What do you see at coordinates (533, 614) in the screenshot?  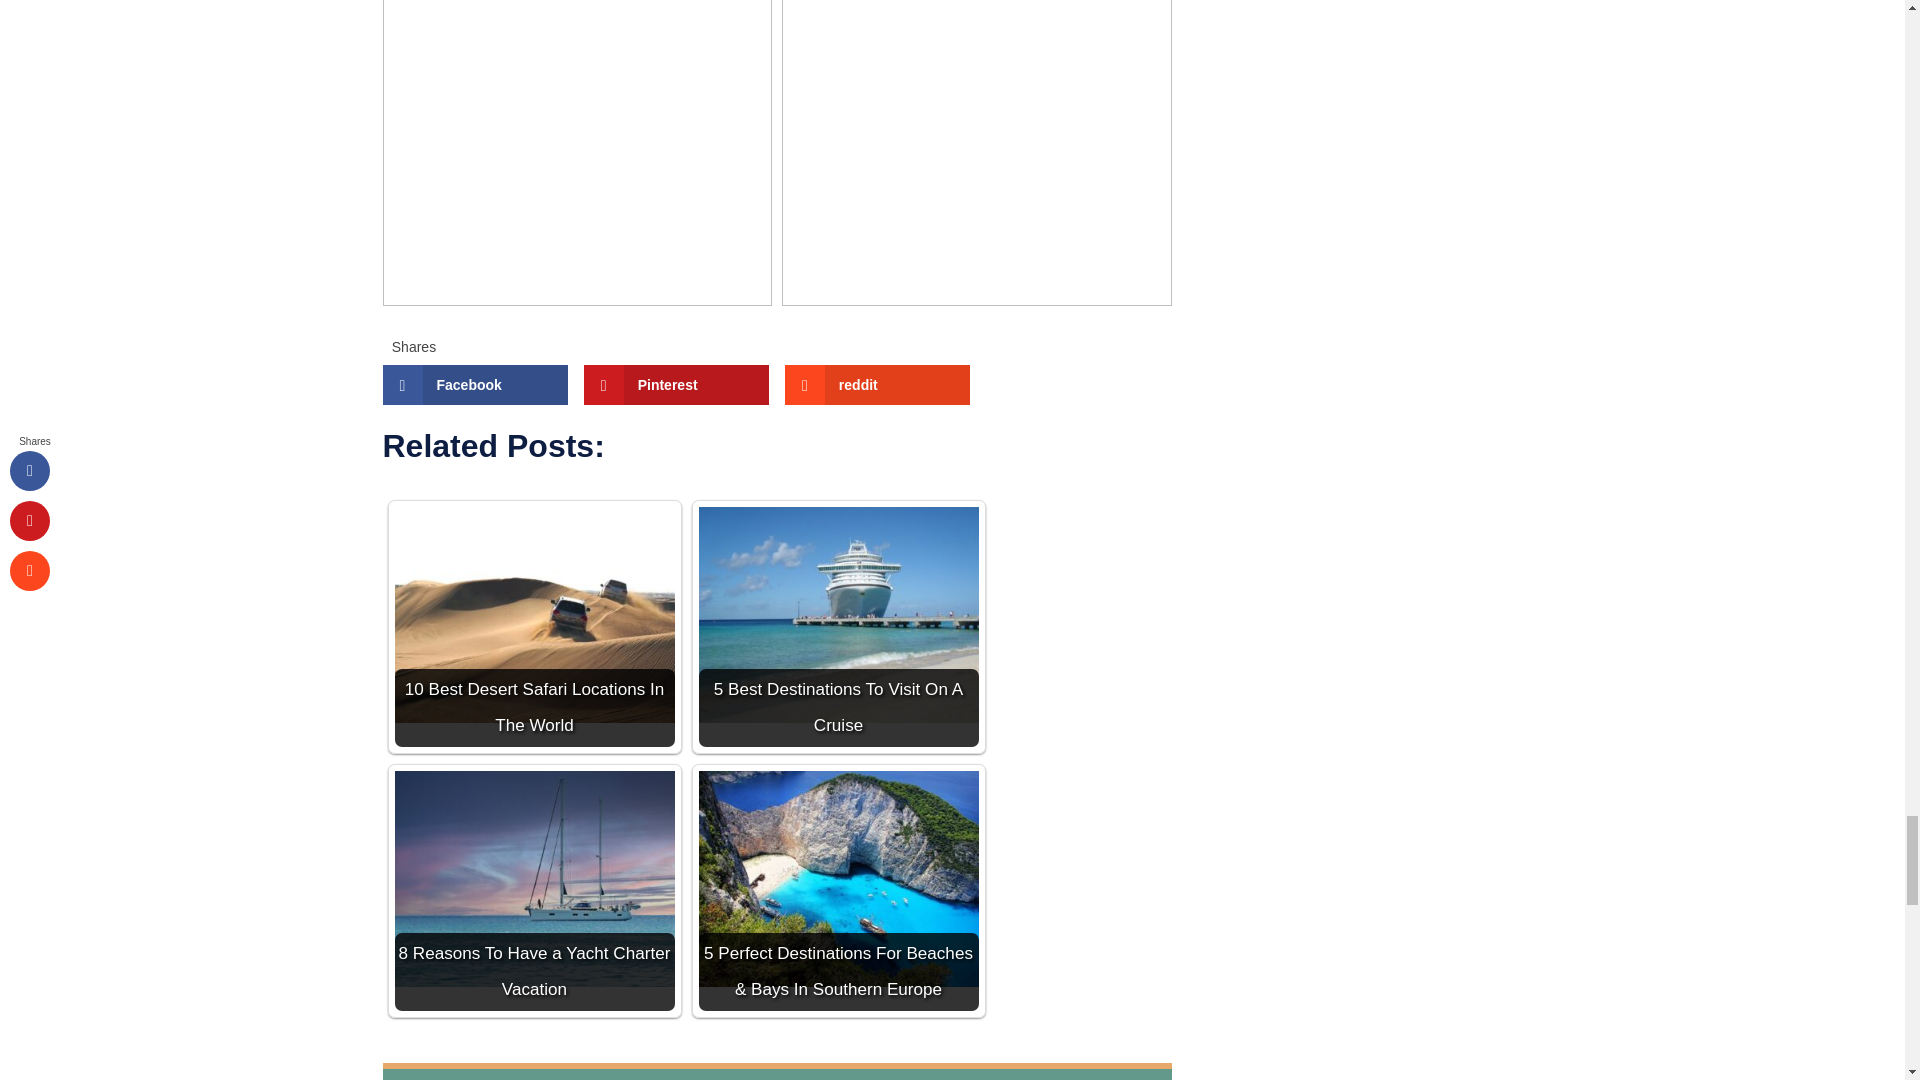 I see `10 Best Desert Safari Locations In The World` at bounding box center [533, 614].